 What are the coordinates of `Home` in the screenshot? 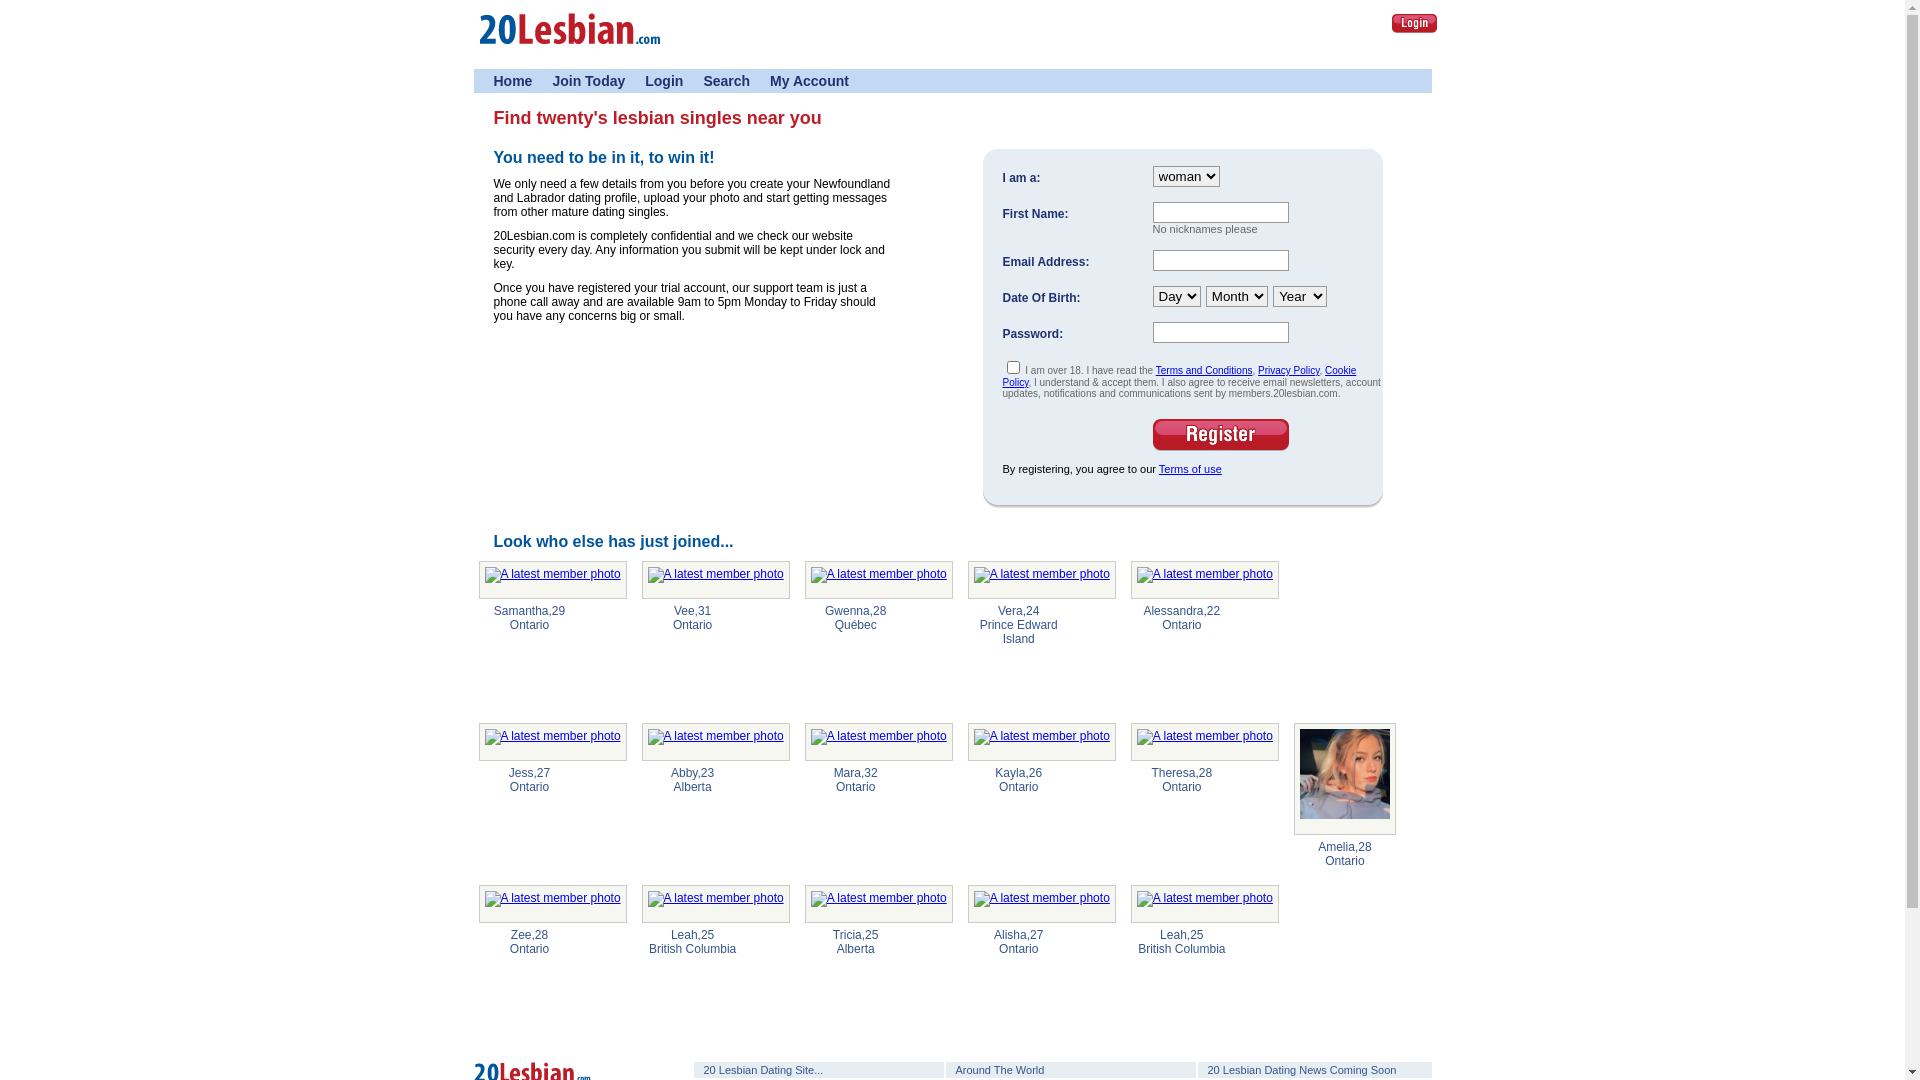 It's located at (513, 81).